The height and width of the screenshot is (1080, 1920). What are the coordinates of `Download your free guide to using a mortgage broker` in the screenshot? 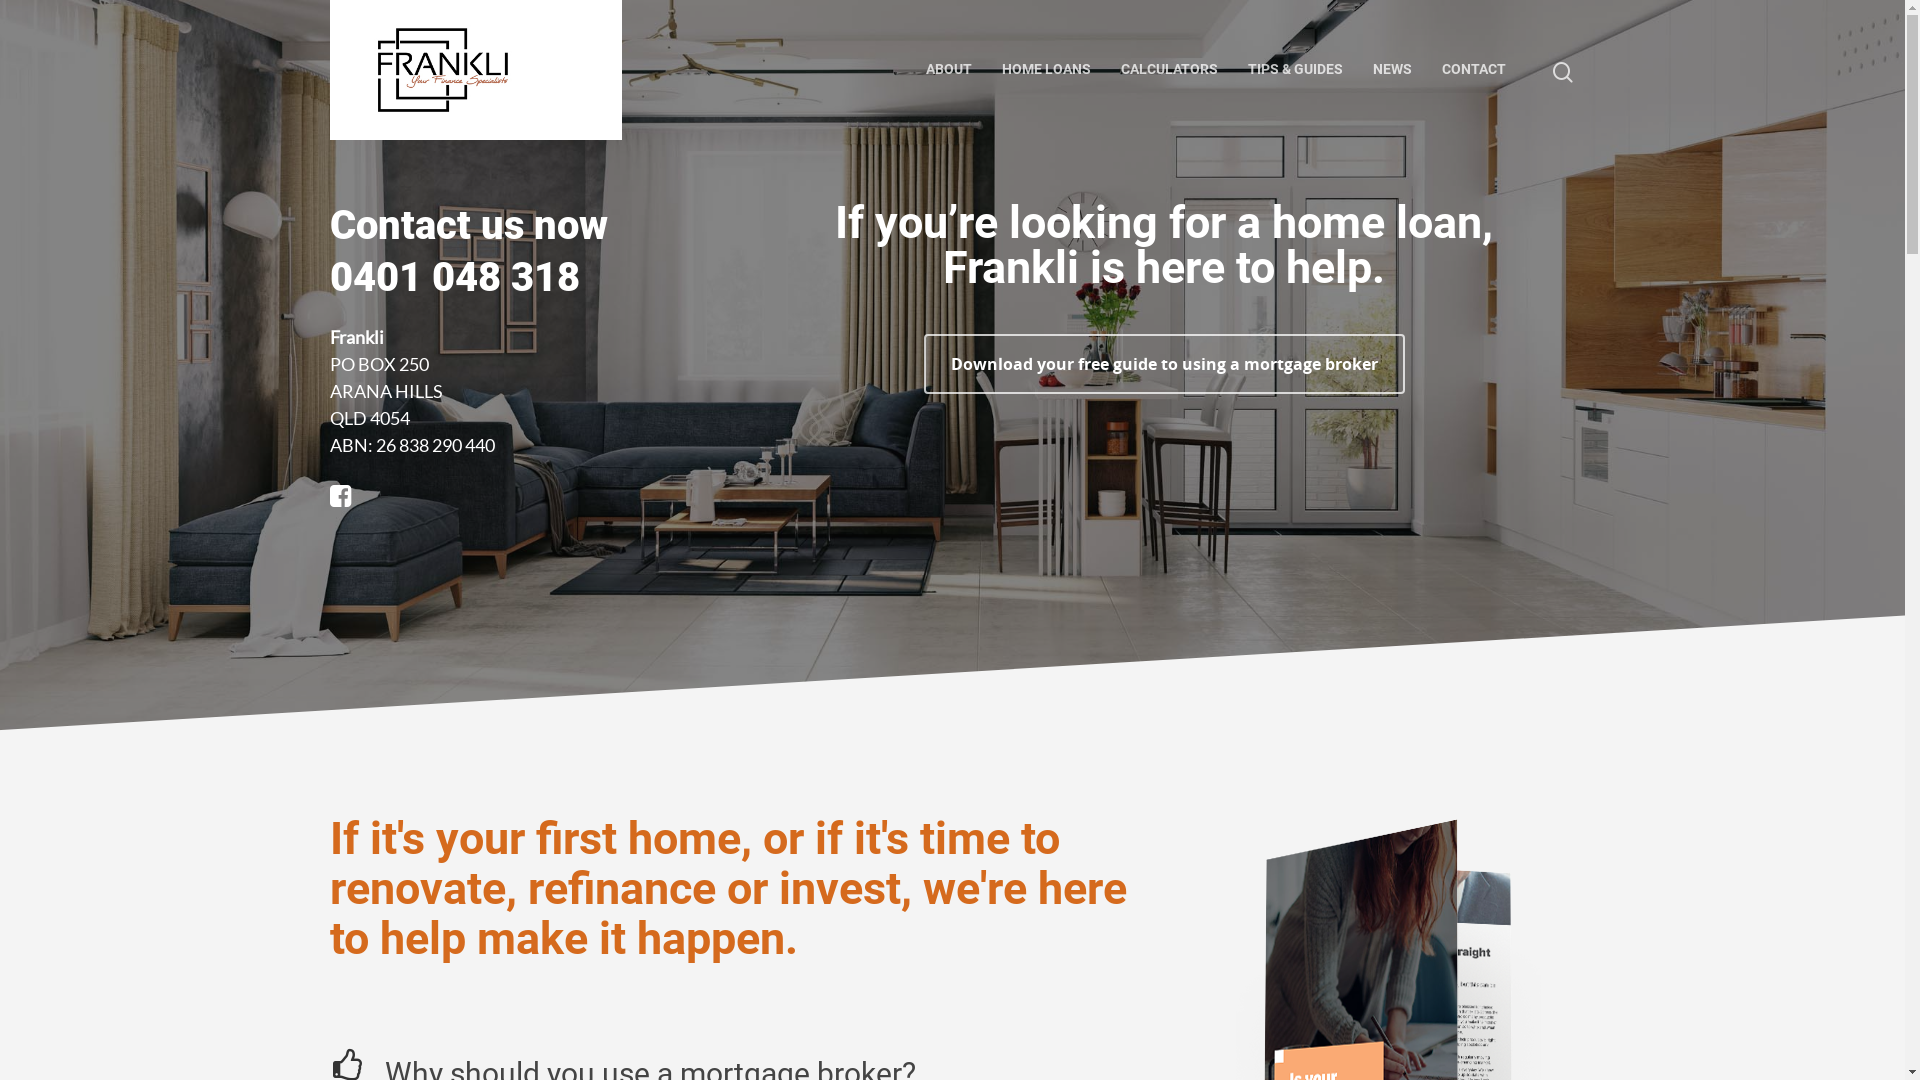 It's located at (1164, 364).